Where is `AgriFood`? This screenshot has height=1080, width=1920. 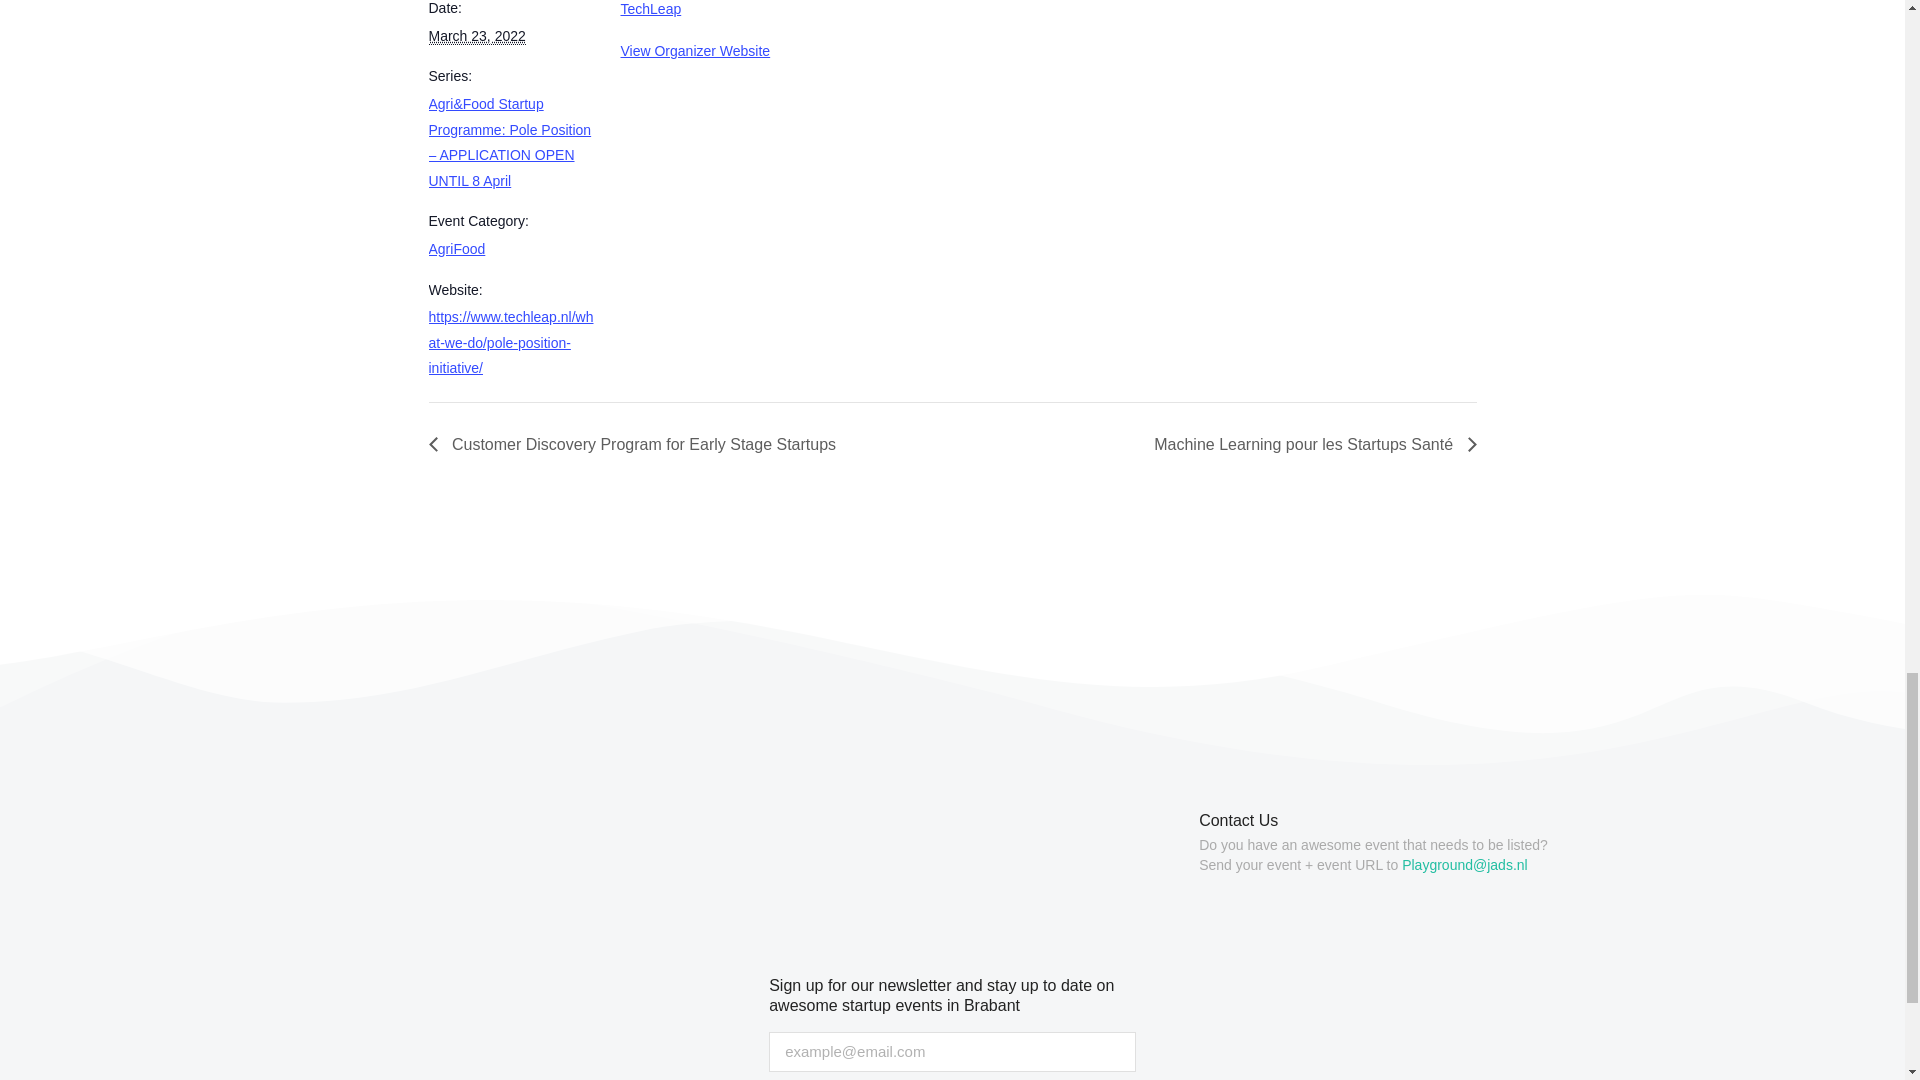 AgriFood is located at coordinates (456, 248).